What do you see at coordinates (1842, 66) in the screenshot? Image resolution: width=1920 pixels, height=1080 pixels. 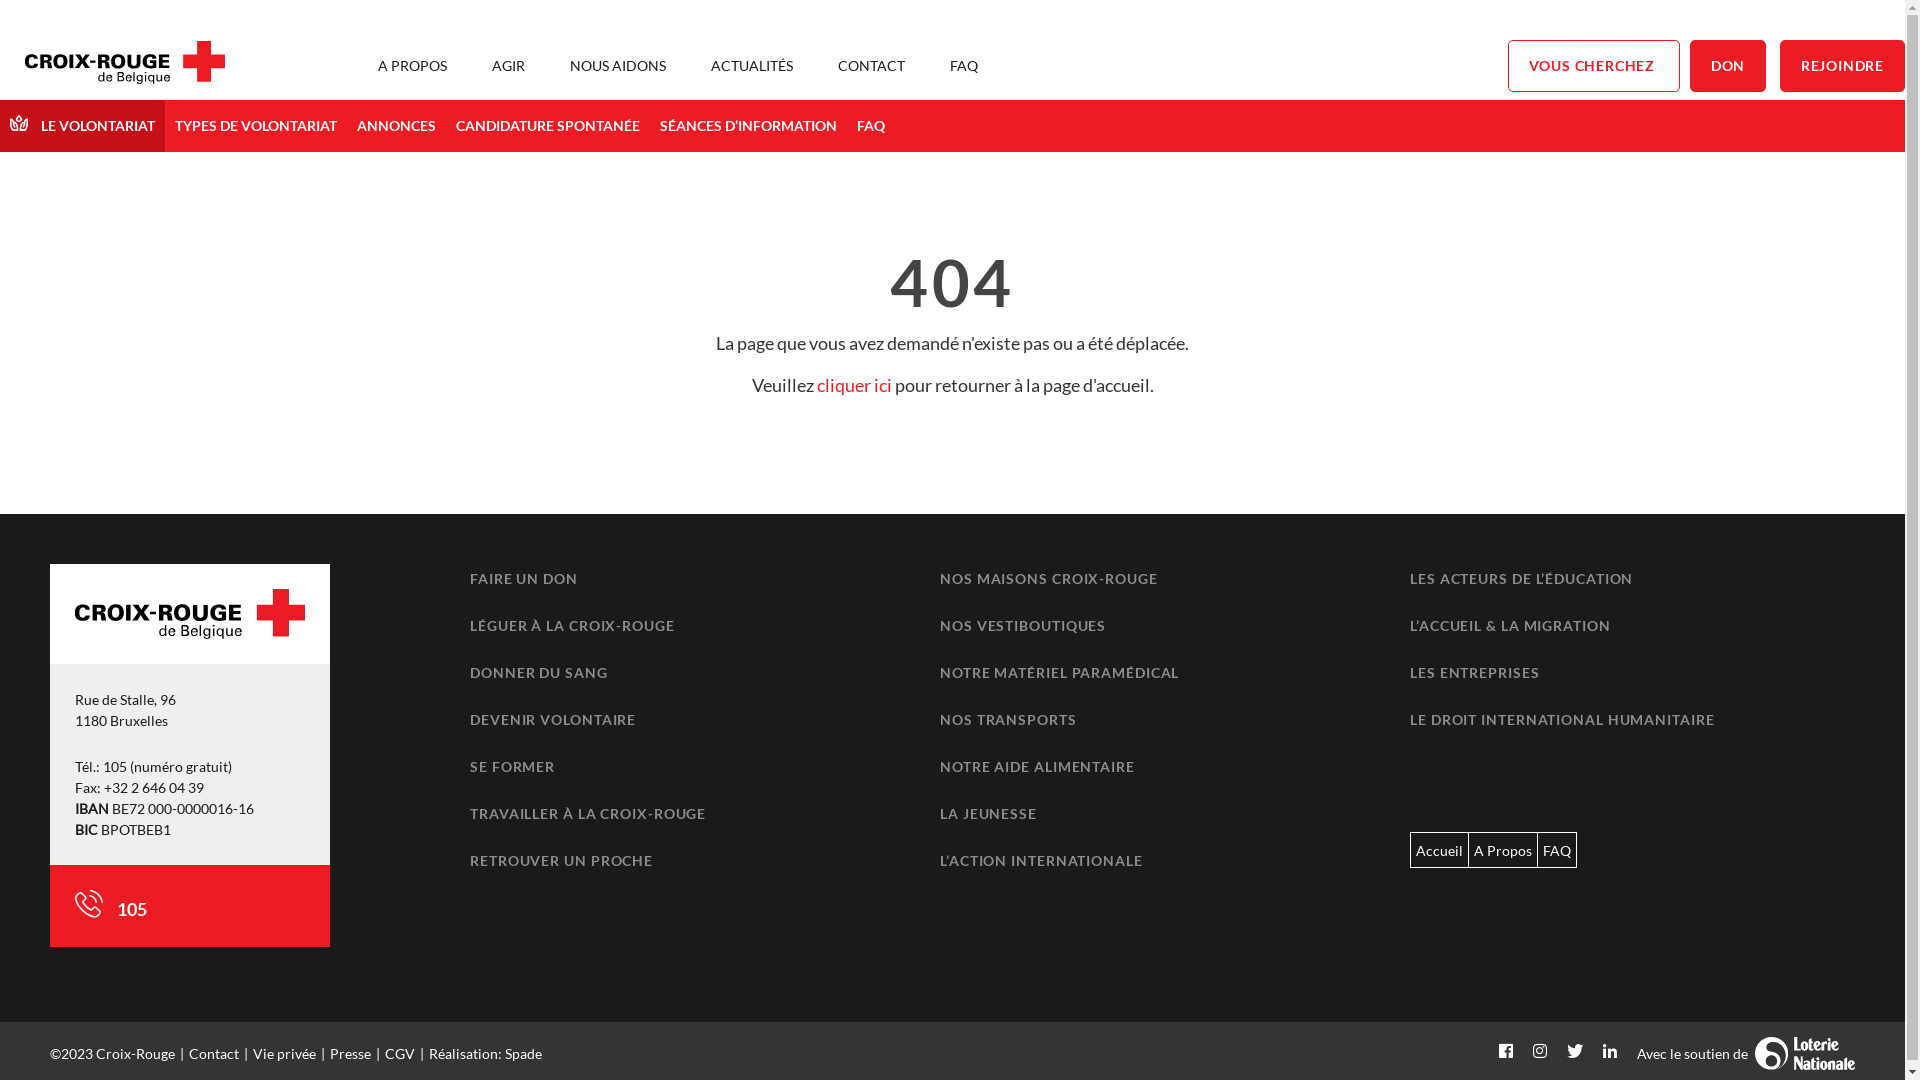 I see `REJOINDRE` at bounding box center [1842, 66].